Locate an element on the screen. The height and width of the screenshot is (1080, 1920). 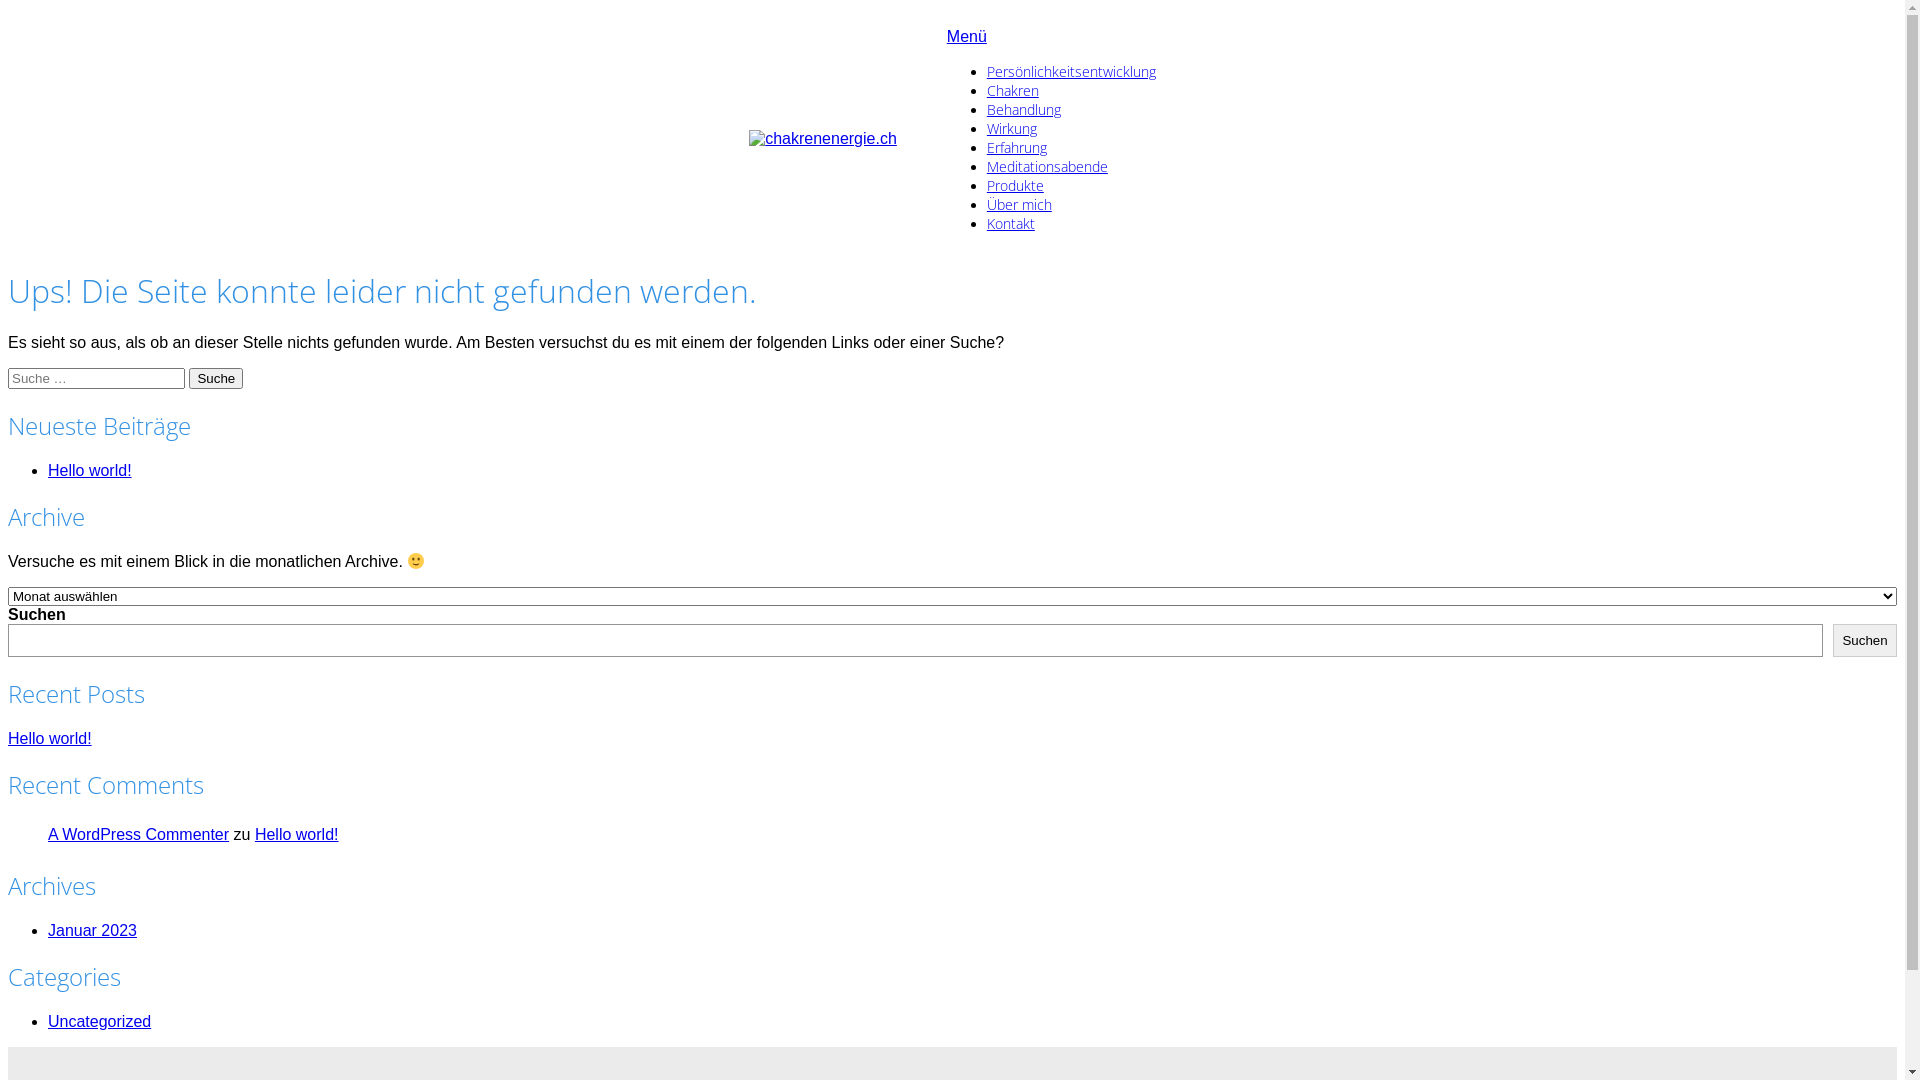
Januar 2023 is located at coordinates (92, 930).